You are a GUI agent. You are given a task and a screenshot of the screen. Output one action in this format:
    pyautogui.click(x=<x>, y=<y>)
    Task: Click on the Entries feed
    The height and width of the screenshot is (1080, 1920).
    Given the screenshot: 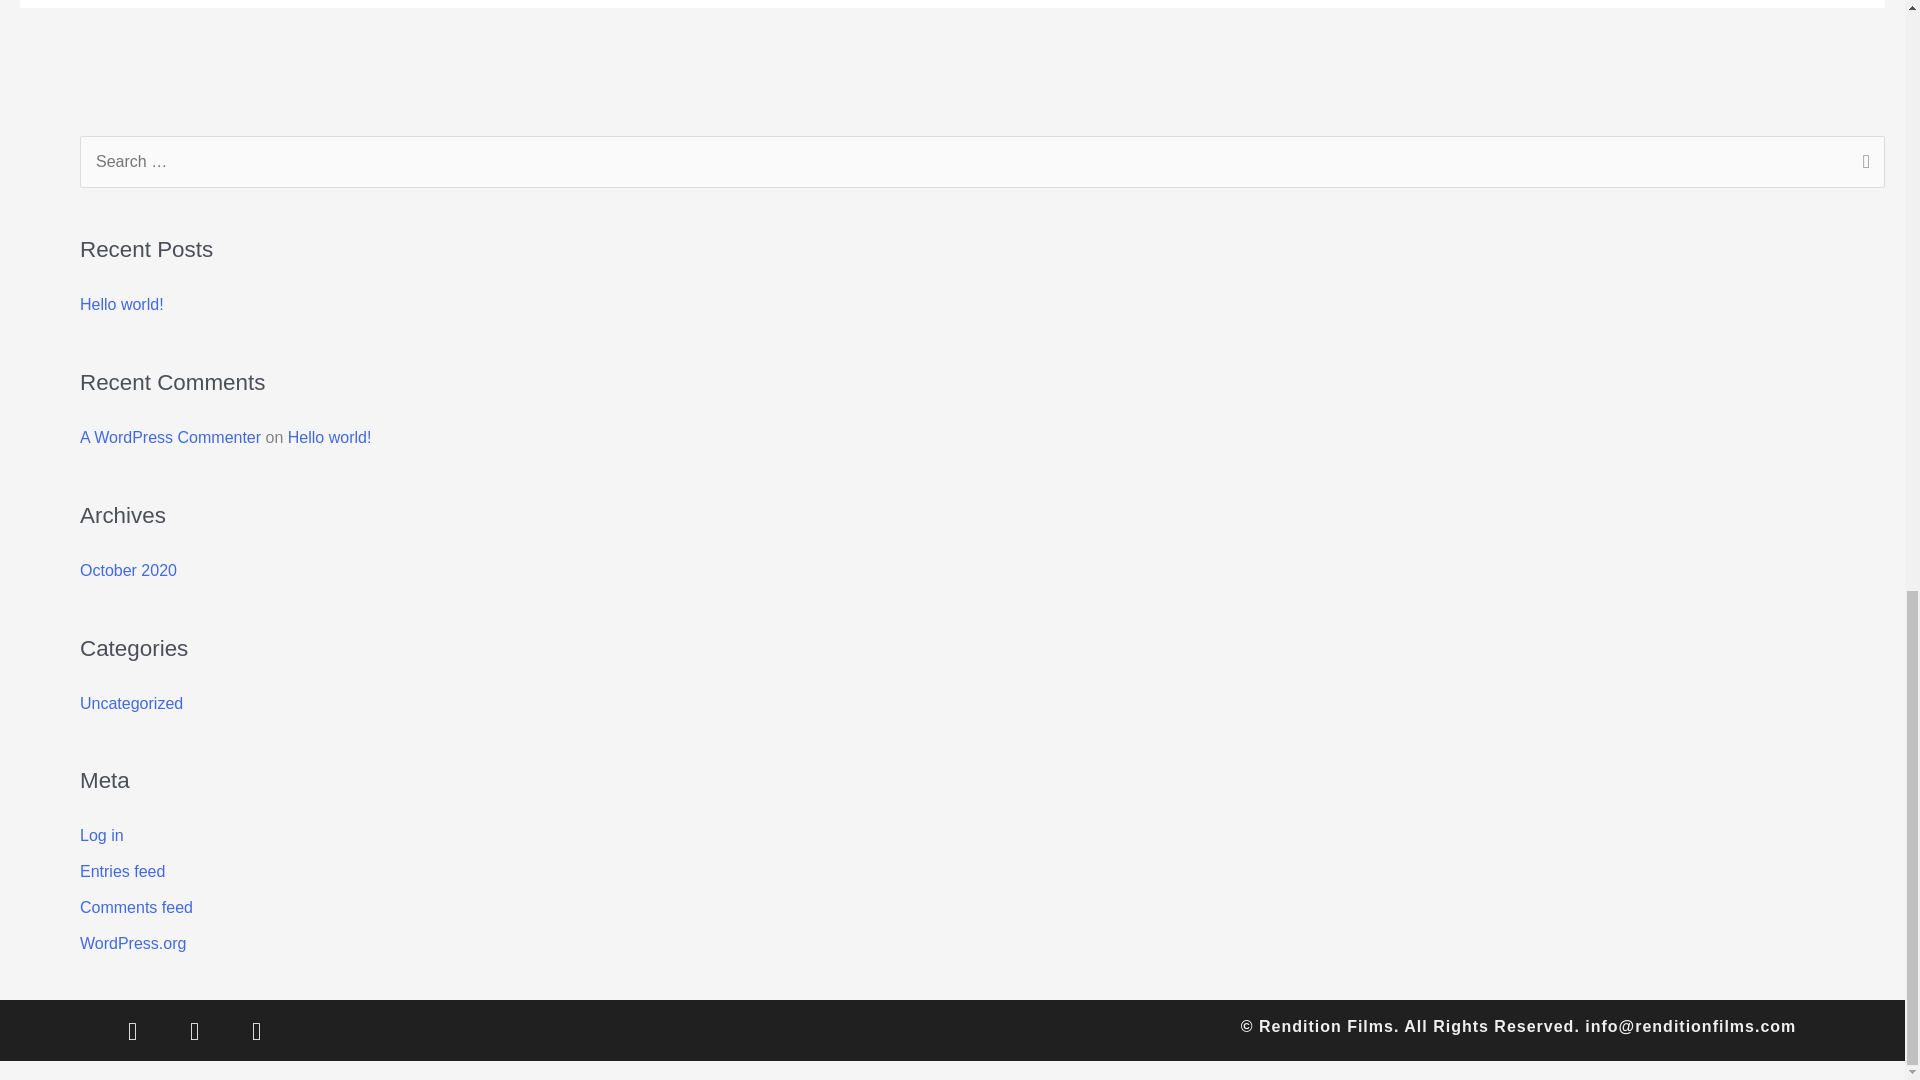 What is the action you would take?
    pyautogui.click(x=122, y=871)
    